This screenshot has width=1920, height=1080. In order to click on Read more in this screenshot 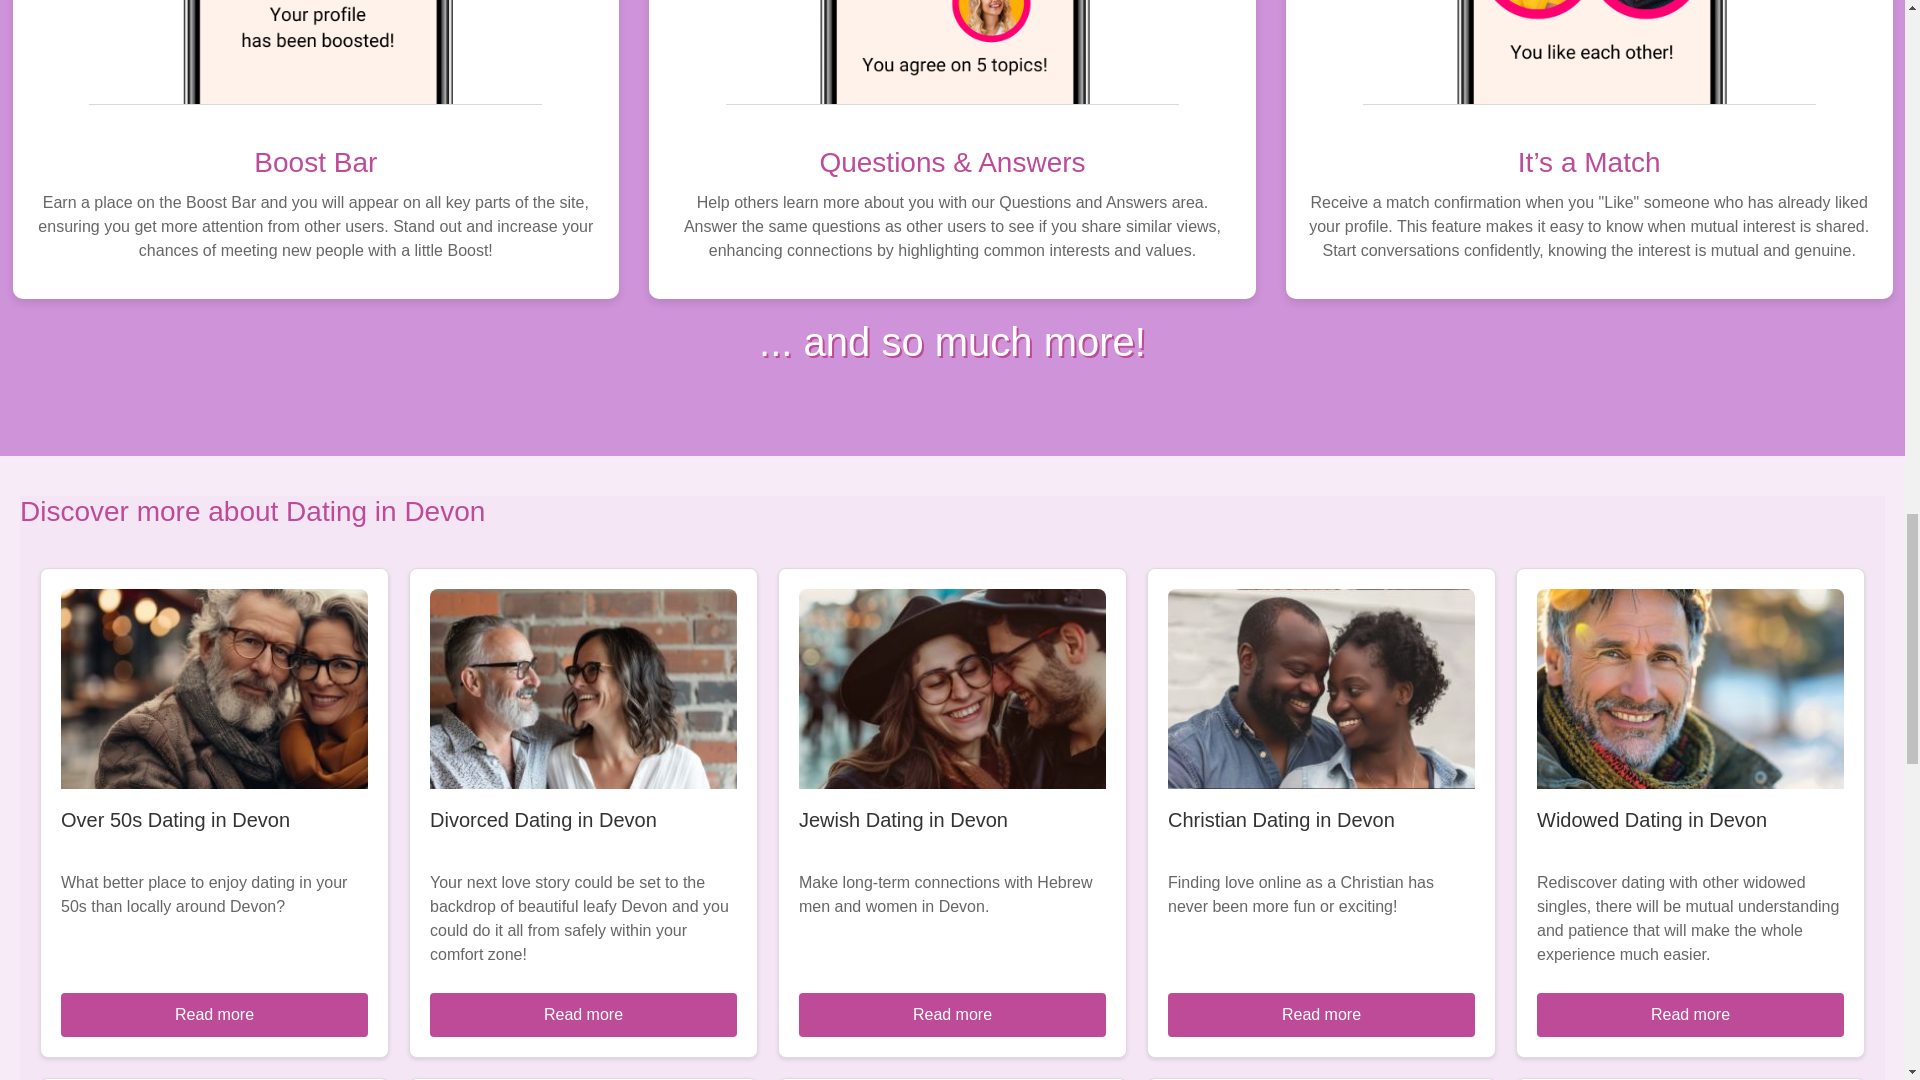, I will do `click(1320, 1014)`.